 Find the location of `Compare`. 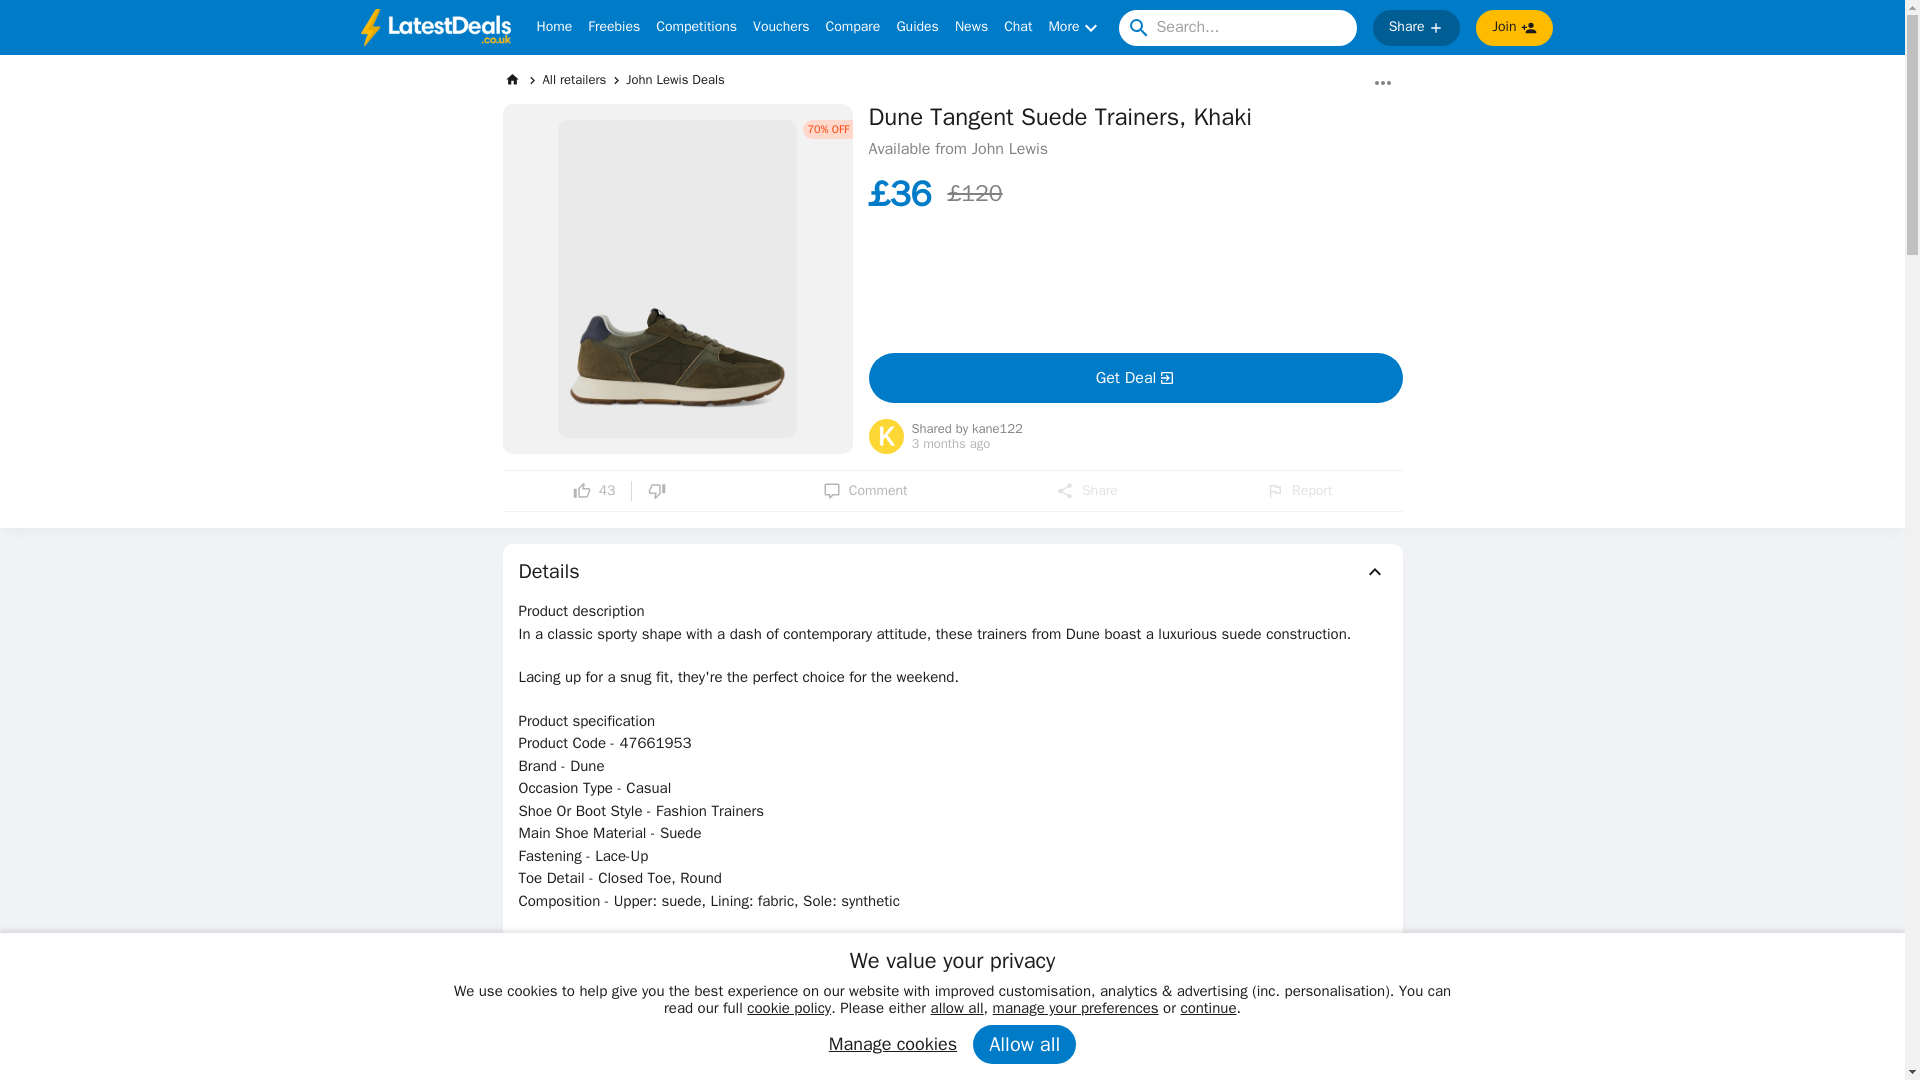

Compare is located at coordinates (853, 28).